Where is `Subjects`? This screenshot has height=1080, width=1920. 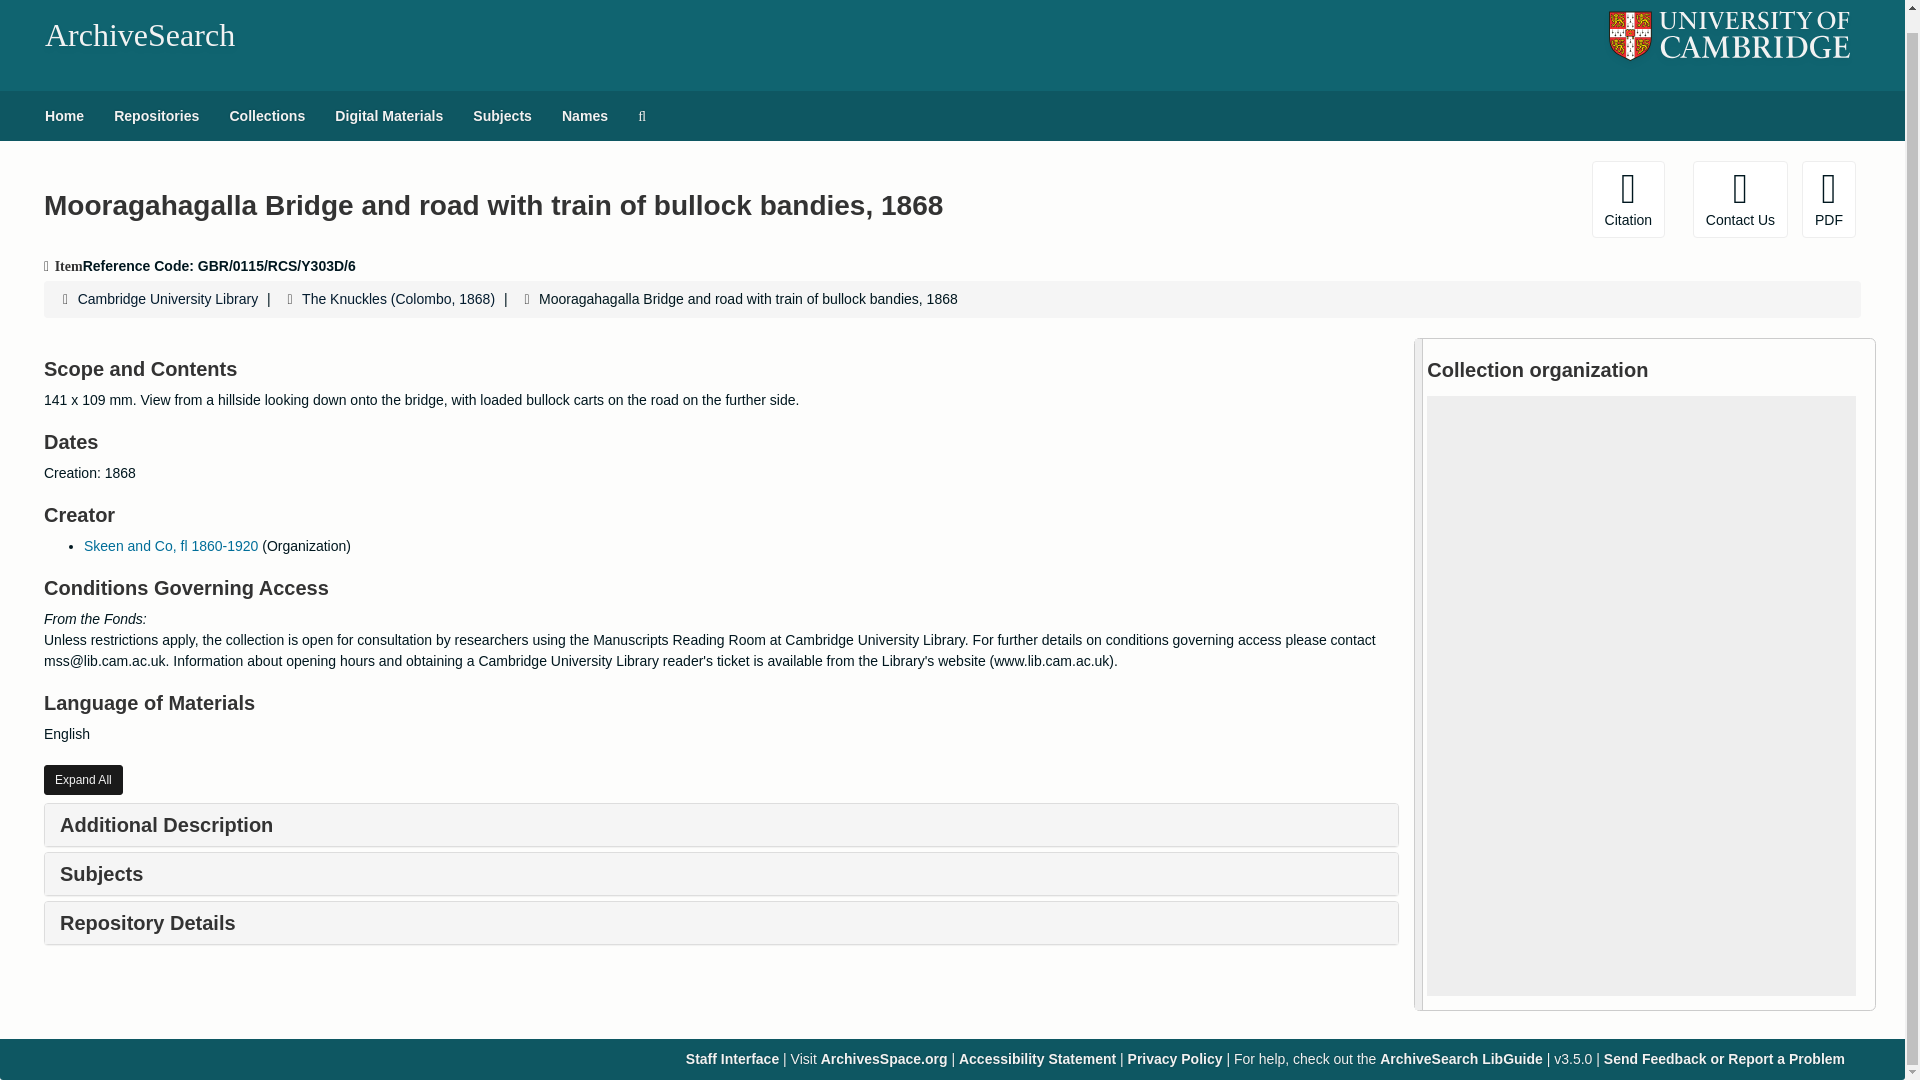 Subjects is located at coordinates (502, 116).